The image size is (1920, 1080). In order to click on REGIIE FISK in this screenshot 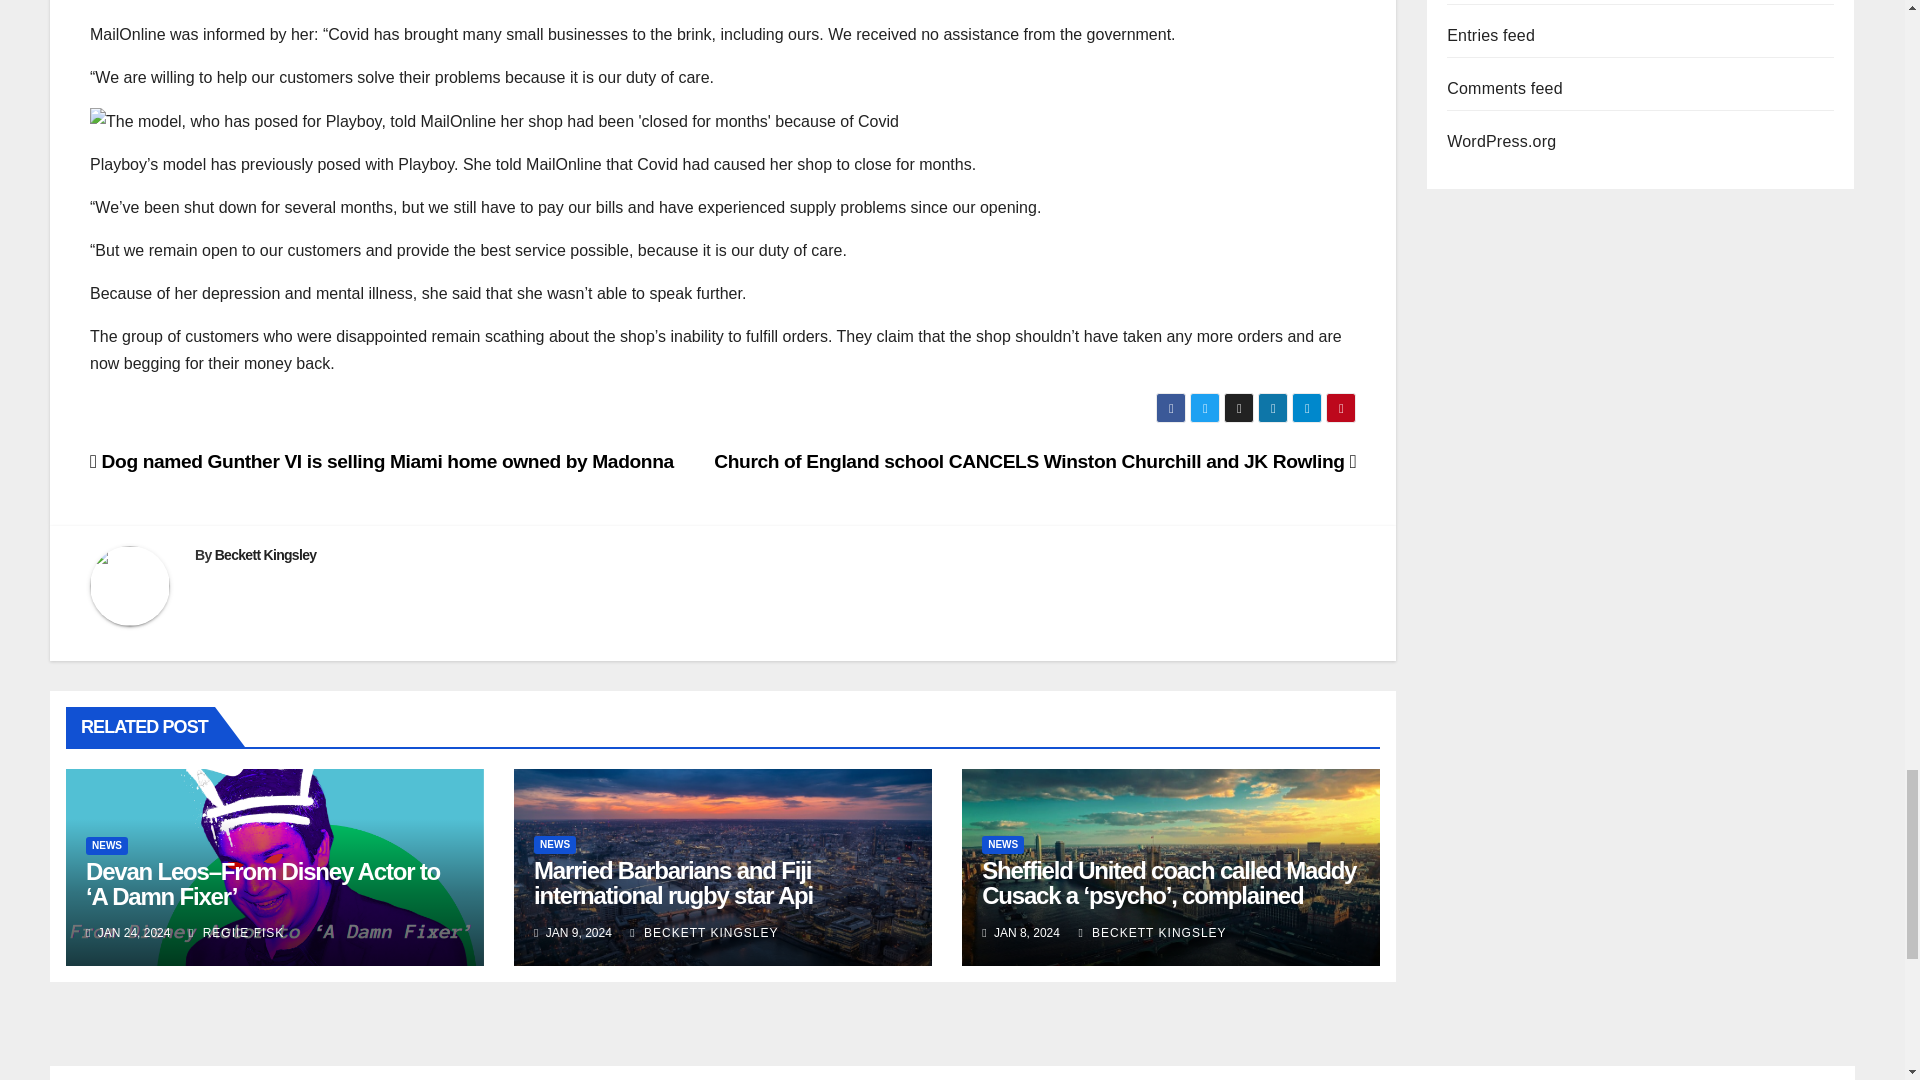, I will do `click(236, 932)`.